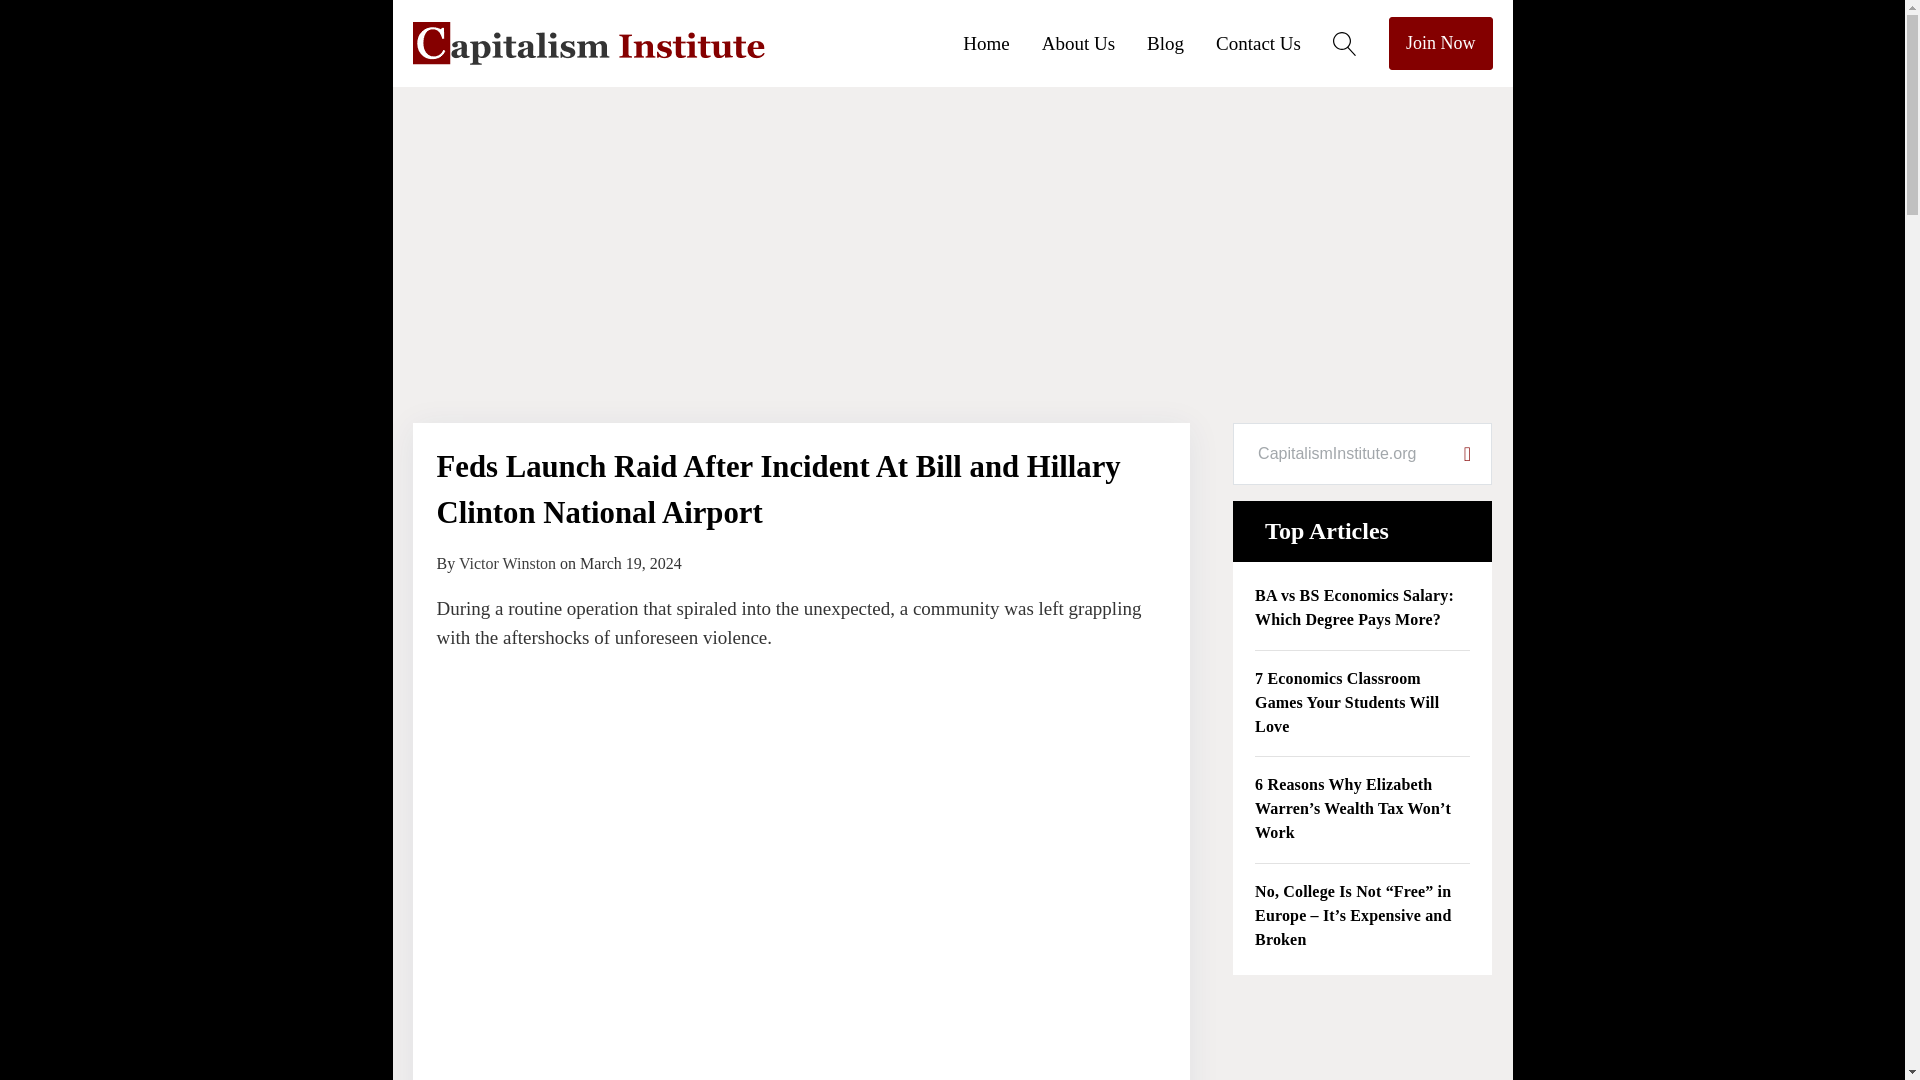 Image resolution: width=1920 pixels, height=1080 pixels. Describe the element at coordinates (1362, 608) in the screenshot. I see `BA vs BS Economics Salary: Which Degree Pays More?` at that location.